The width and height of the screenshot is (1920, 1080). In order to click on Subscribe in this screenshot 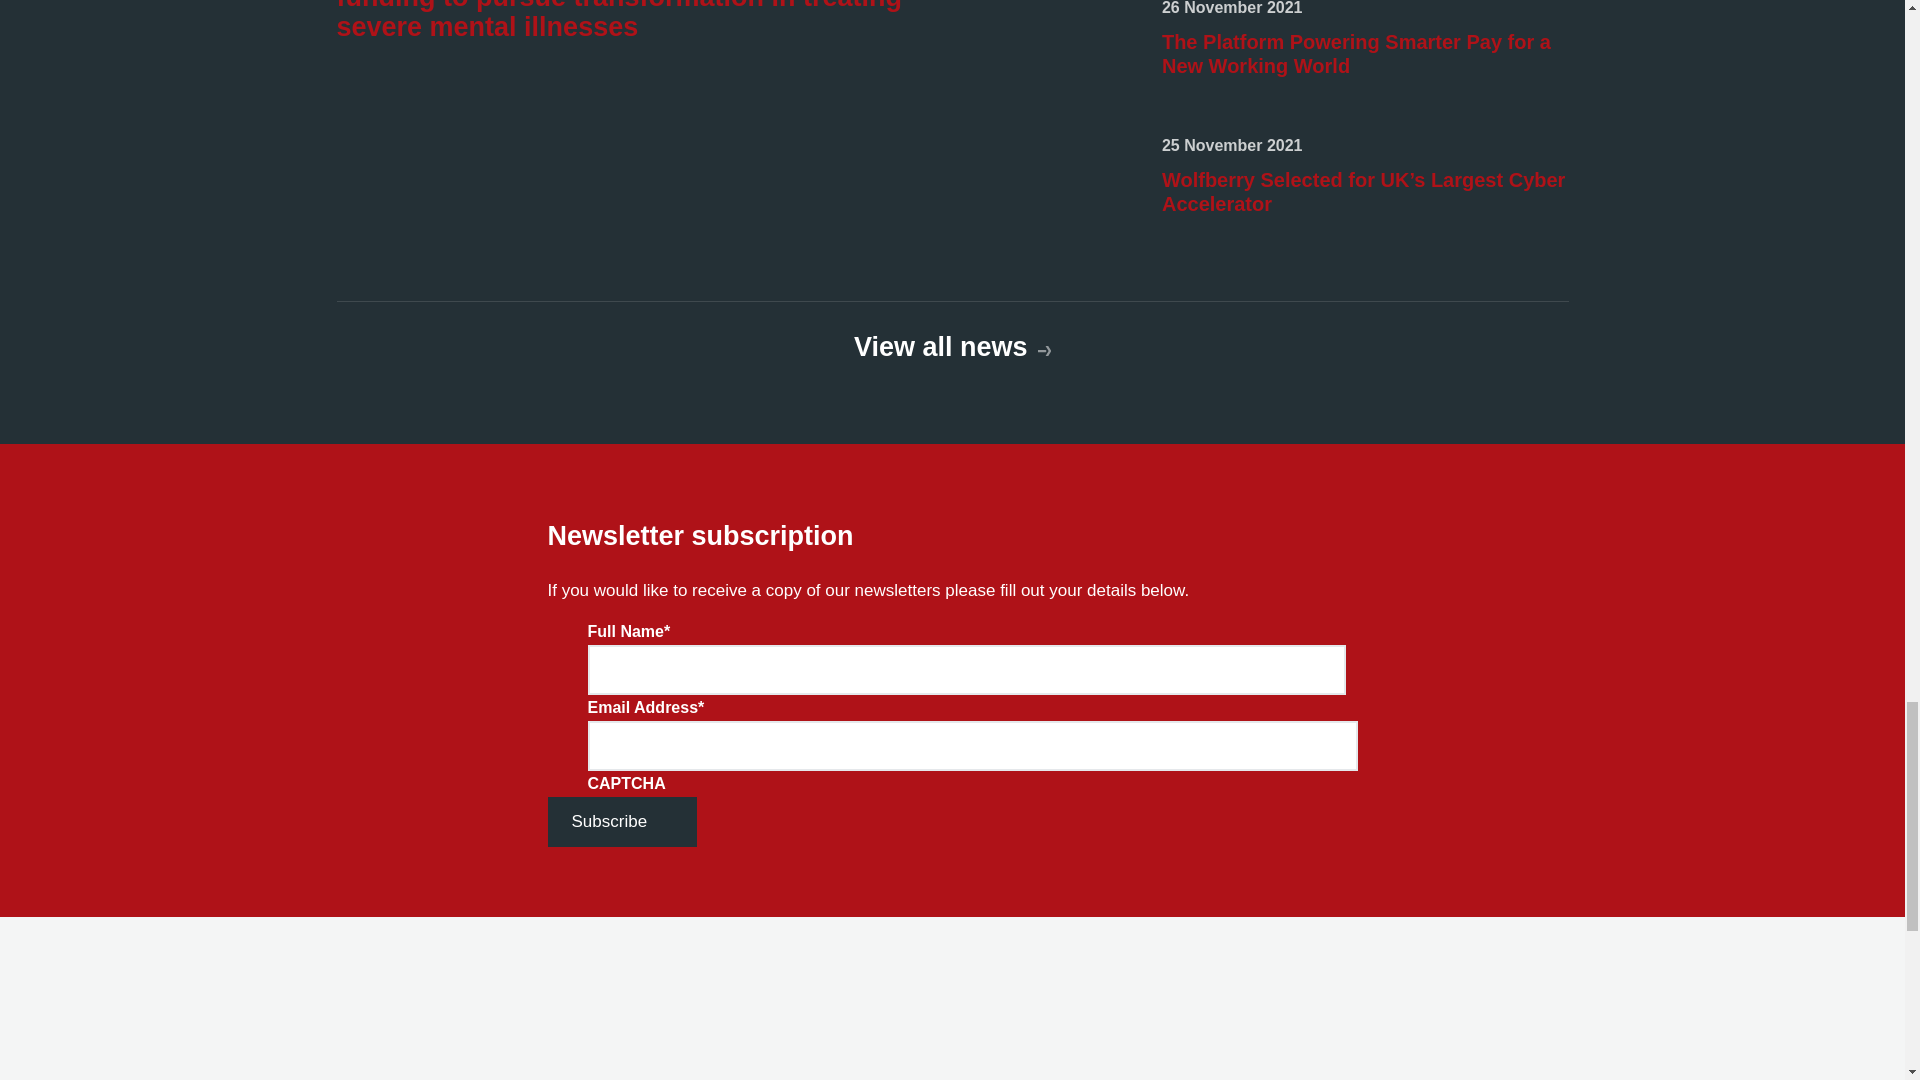, I will do `click(622, 820)`.